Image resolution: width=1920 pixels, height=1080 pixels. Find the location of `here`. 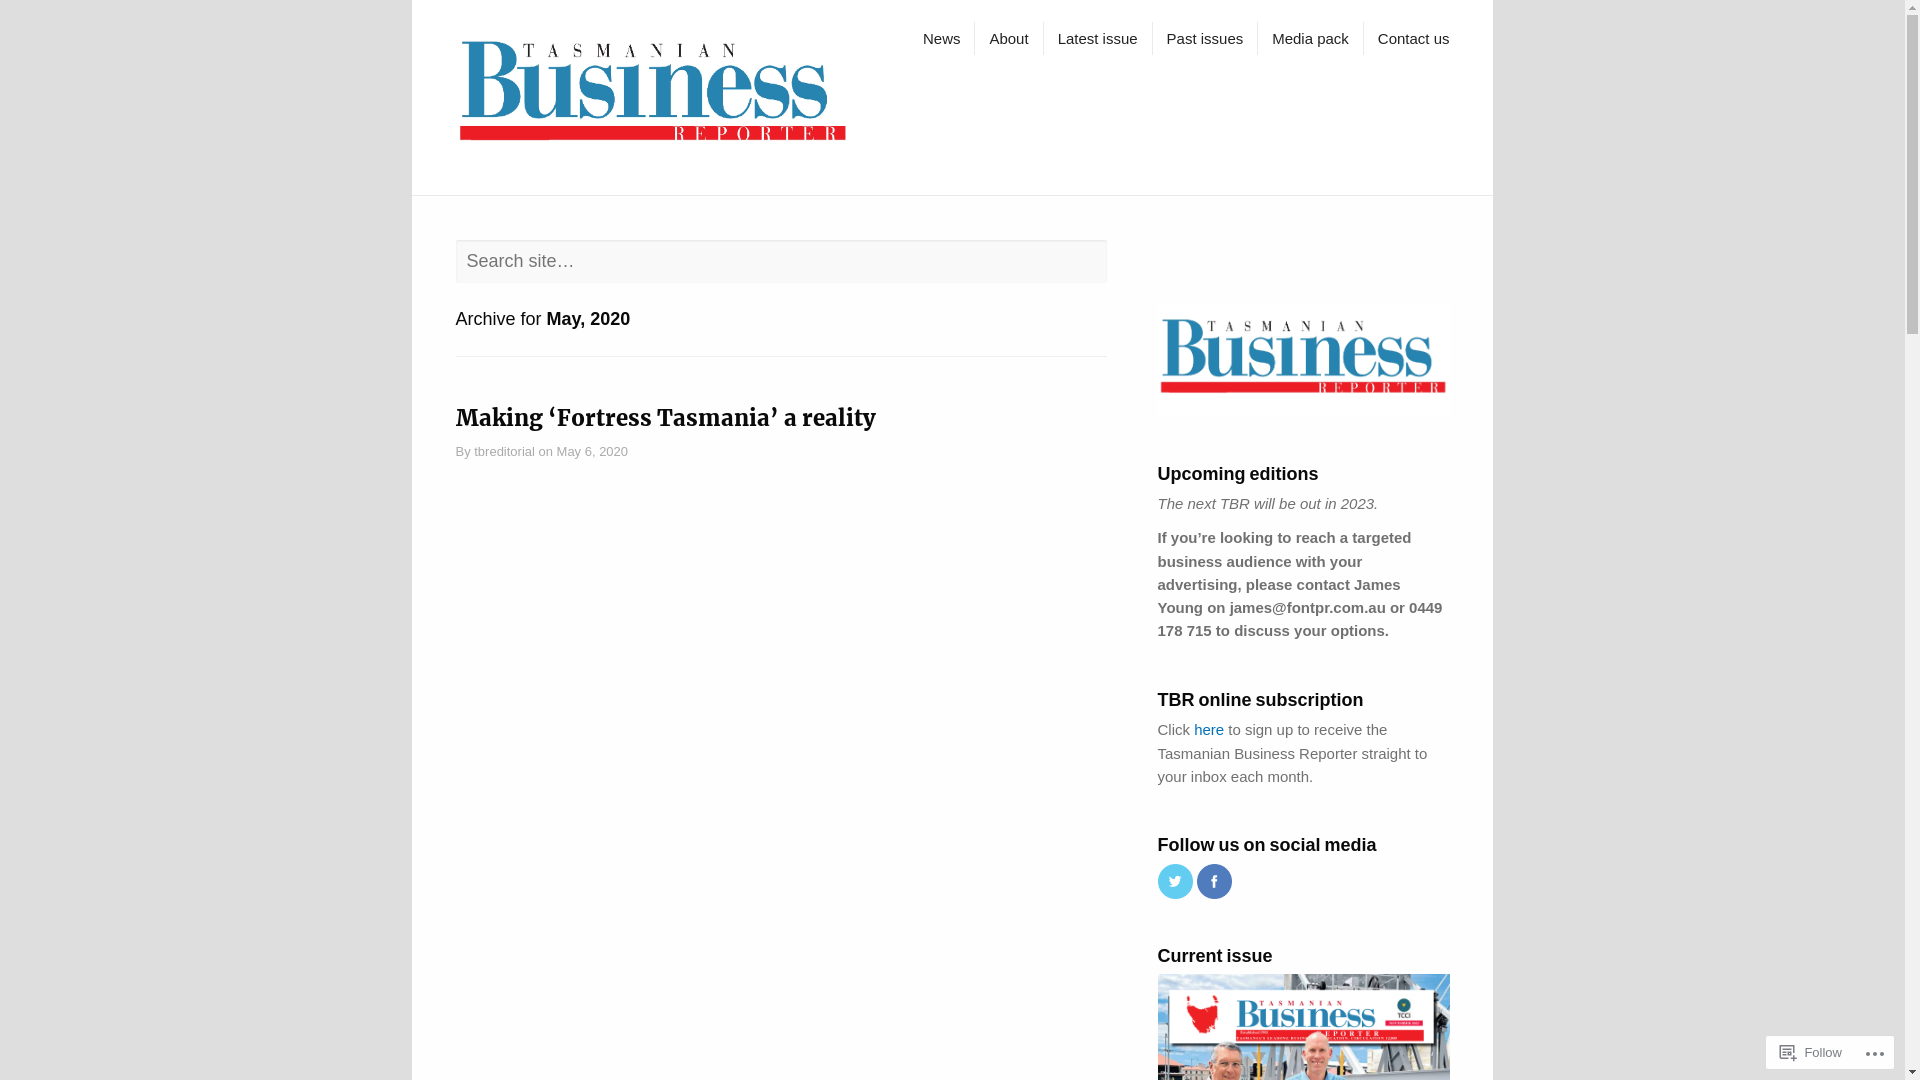

here is located at coordinates (1209, 730).